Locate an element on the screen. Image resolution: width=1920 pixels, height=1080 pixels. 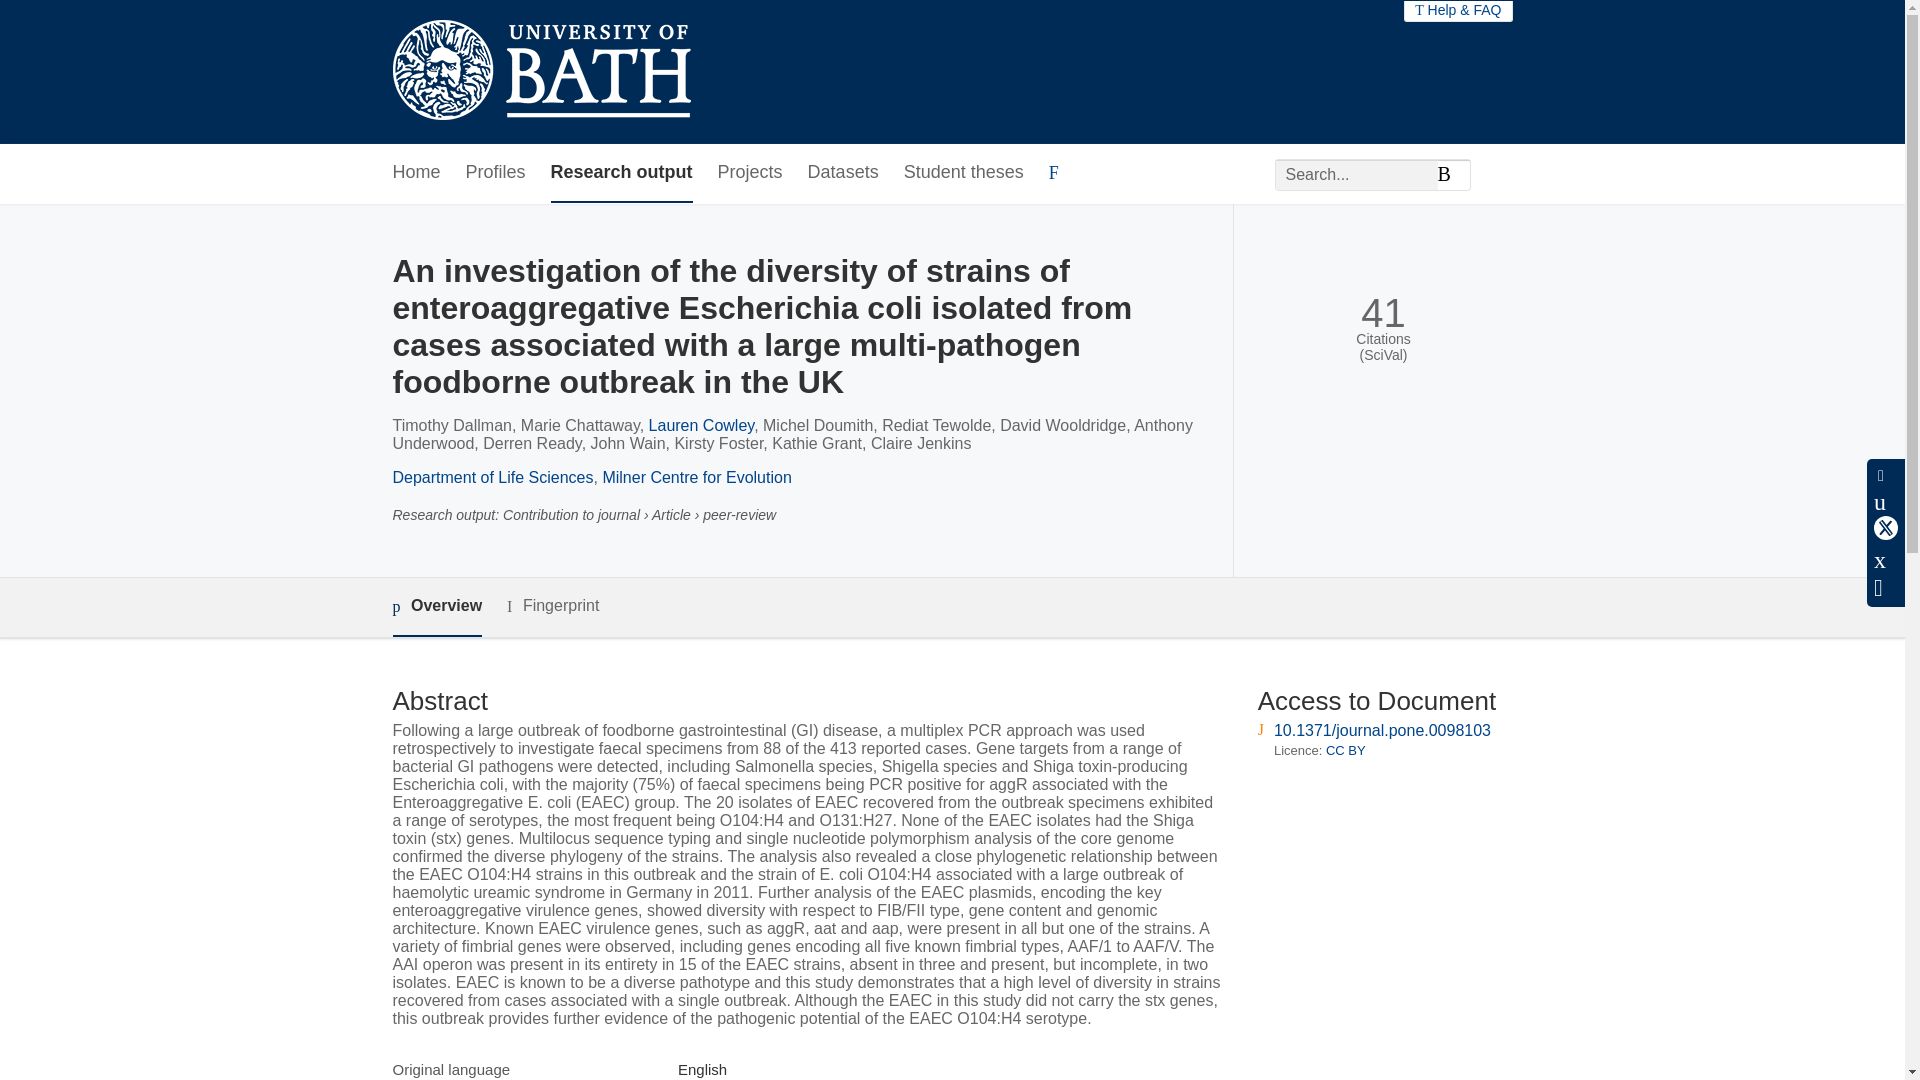
Department of Life Sciences is located at coordinates (492, 477).